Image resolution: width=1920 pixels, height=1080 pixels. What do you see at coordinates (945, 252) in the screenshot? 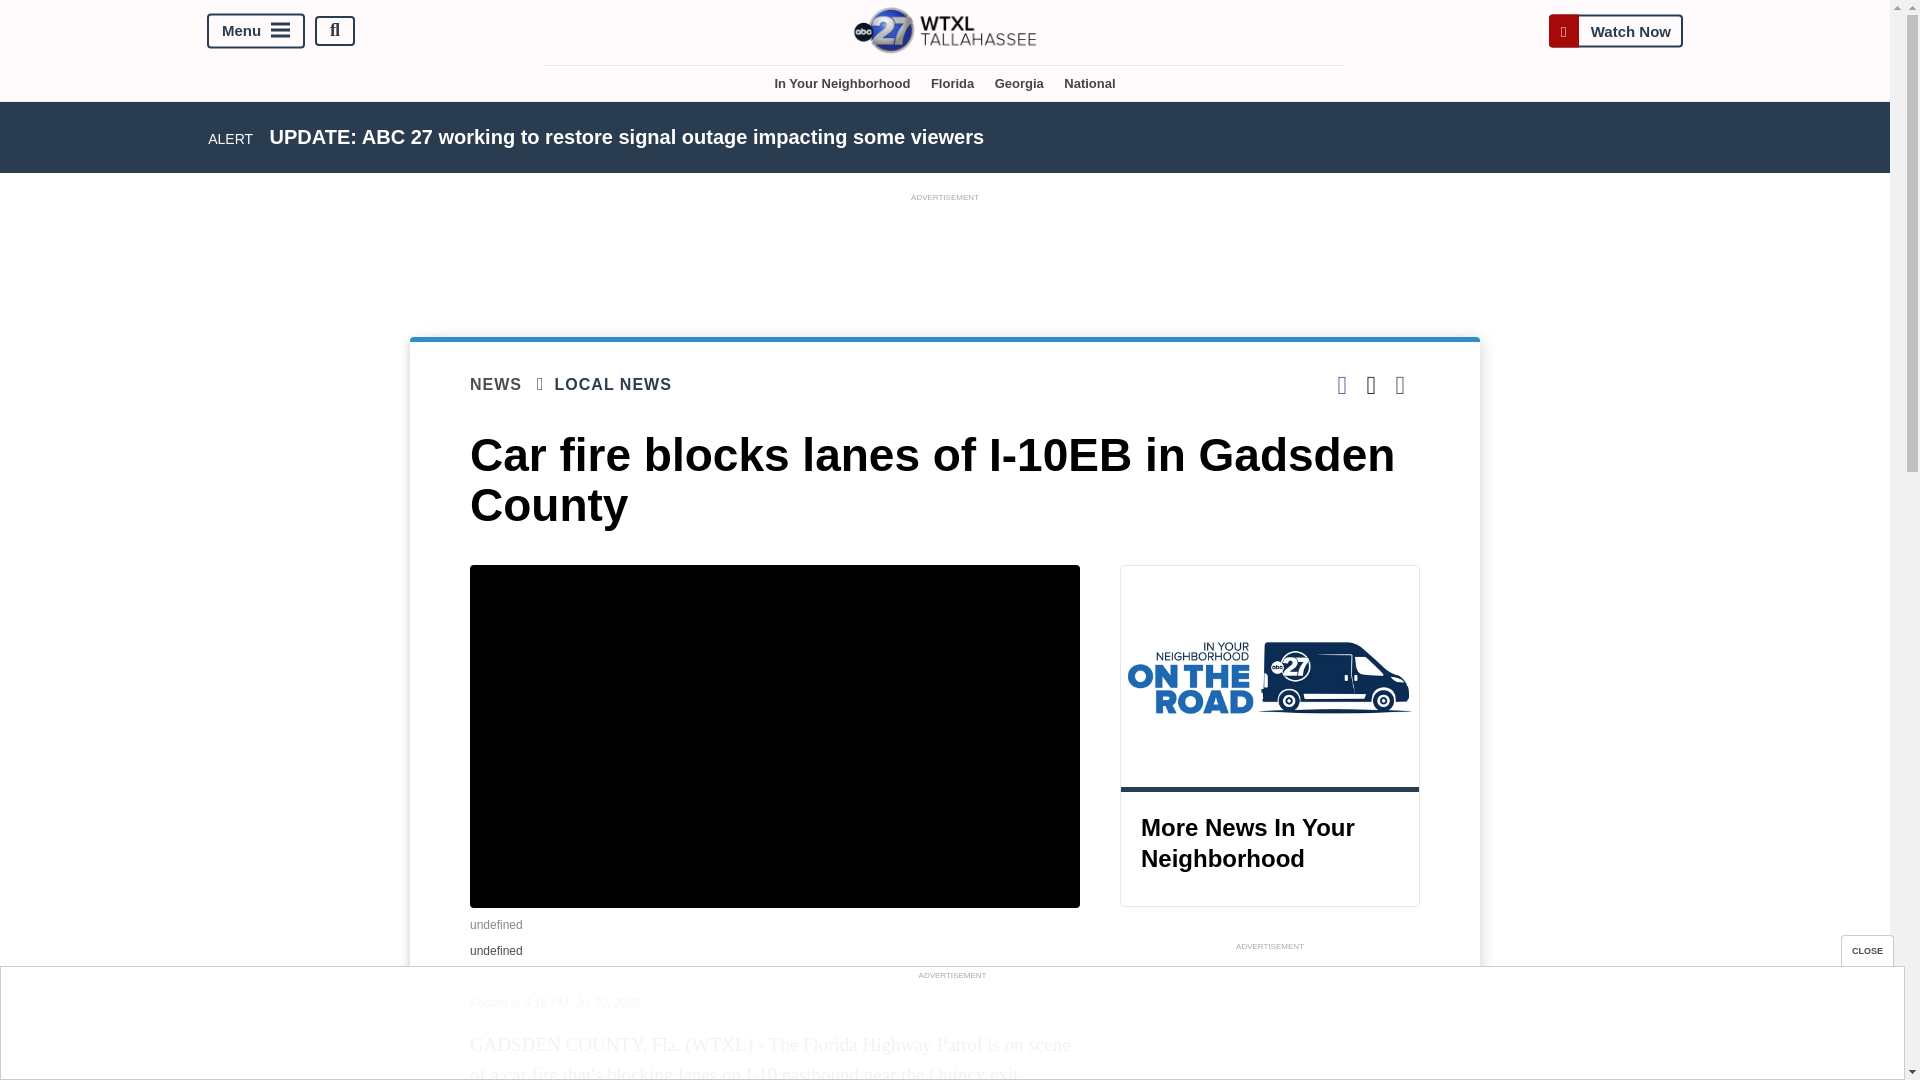
I see `3rd party ad content` at bounding box center [945, 252].